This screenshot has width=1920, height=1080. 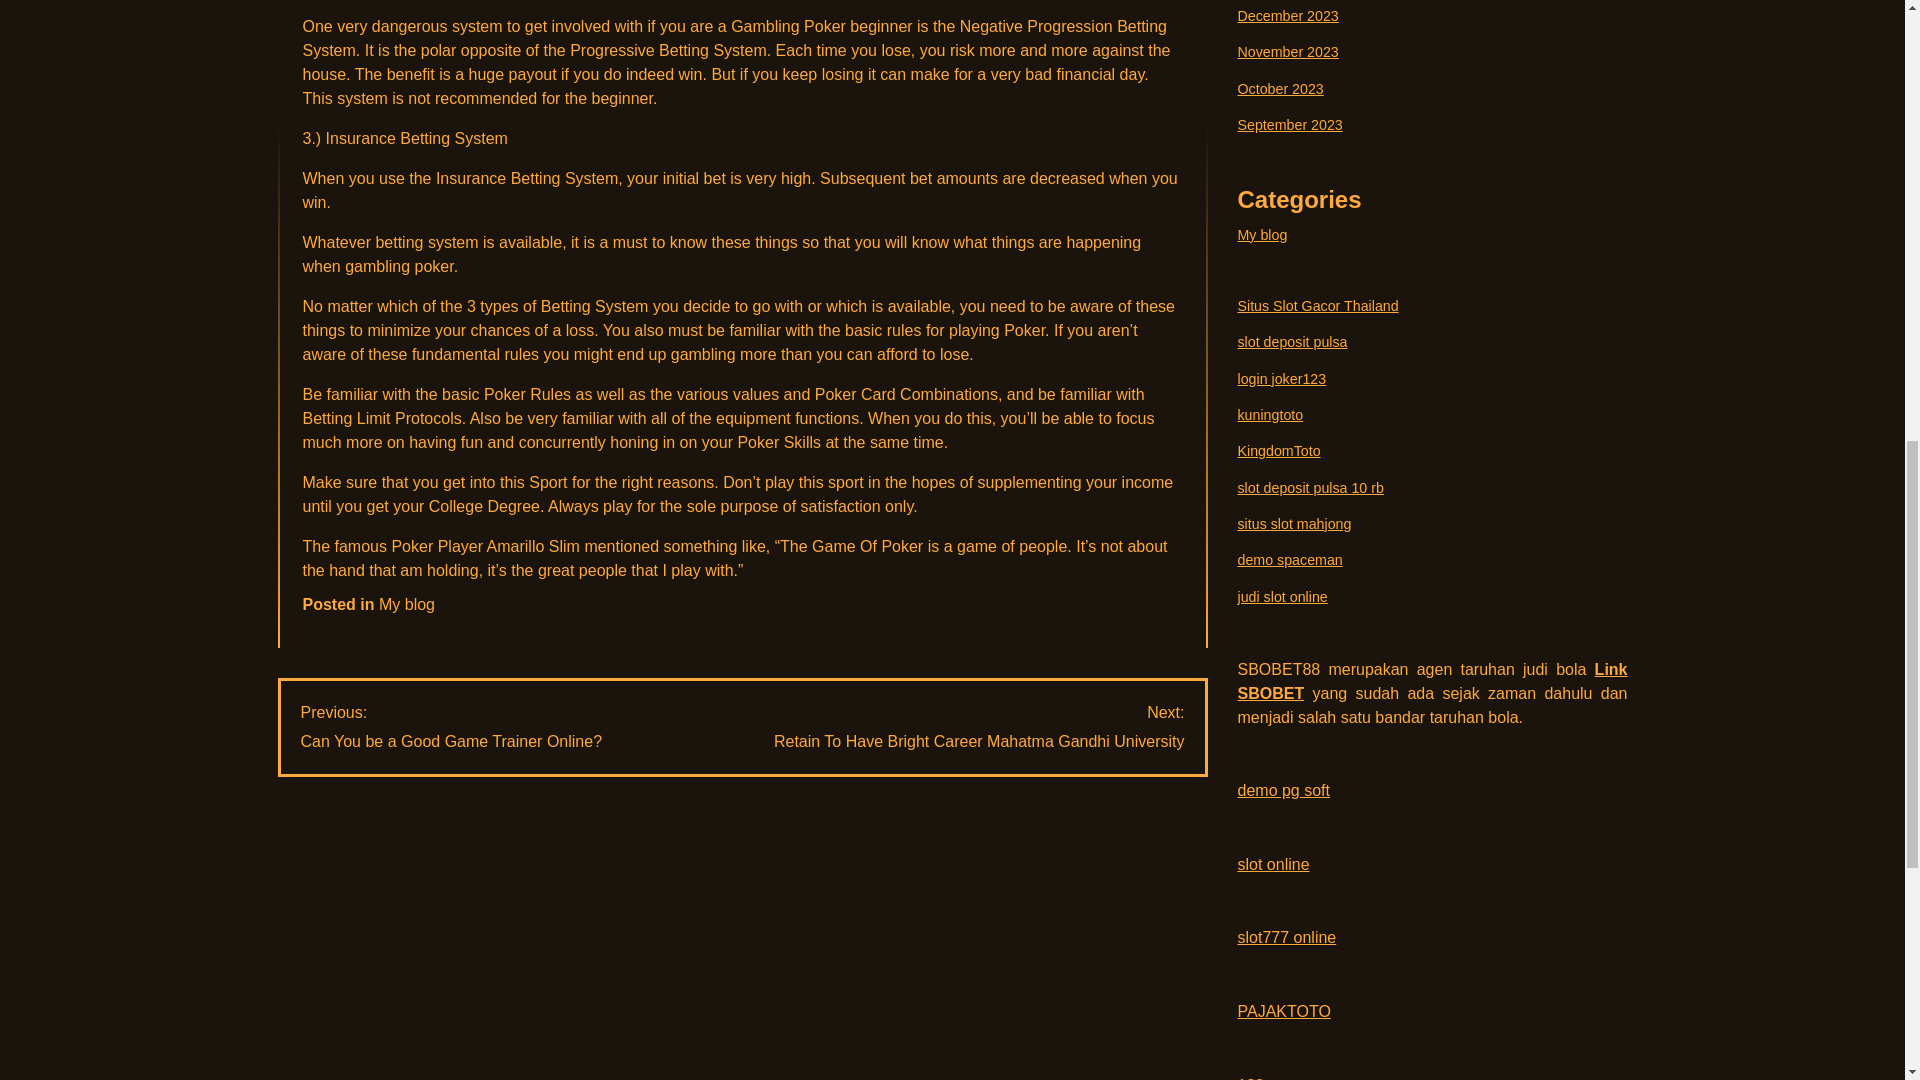 What do you see at coordinates (450, 726) in the screenshot?
I see `login joker123` at bounding box center [450, 726].